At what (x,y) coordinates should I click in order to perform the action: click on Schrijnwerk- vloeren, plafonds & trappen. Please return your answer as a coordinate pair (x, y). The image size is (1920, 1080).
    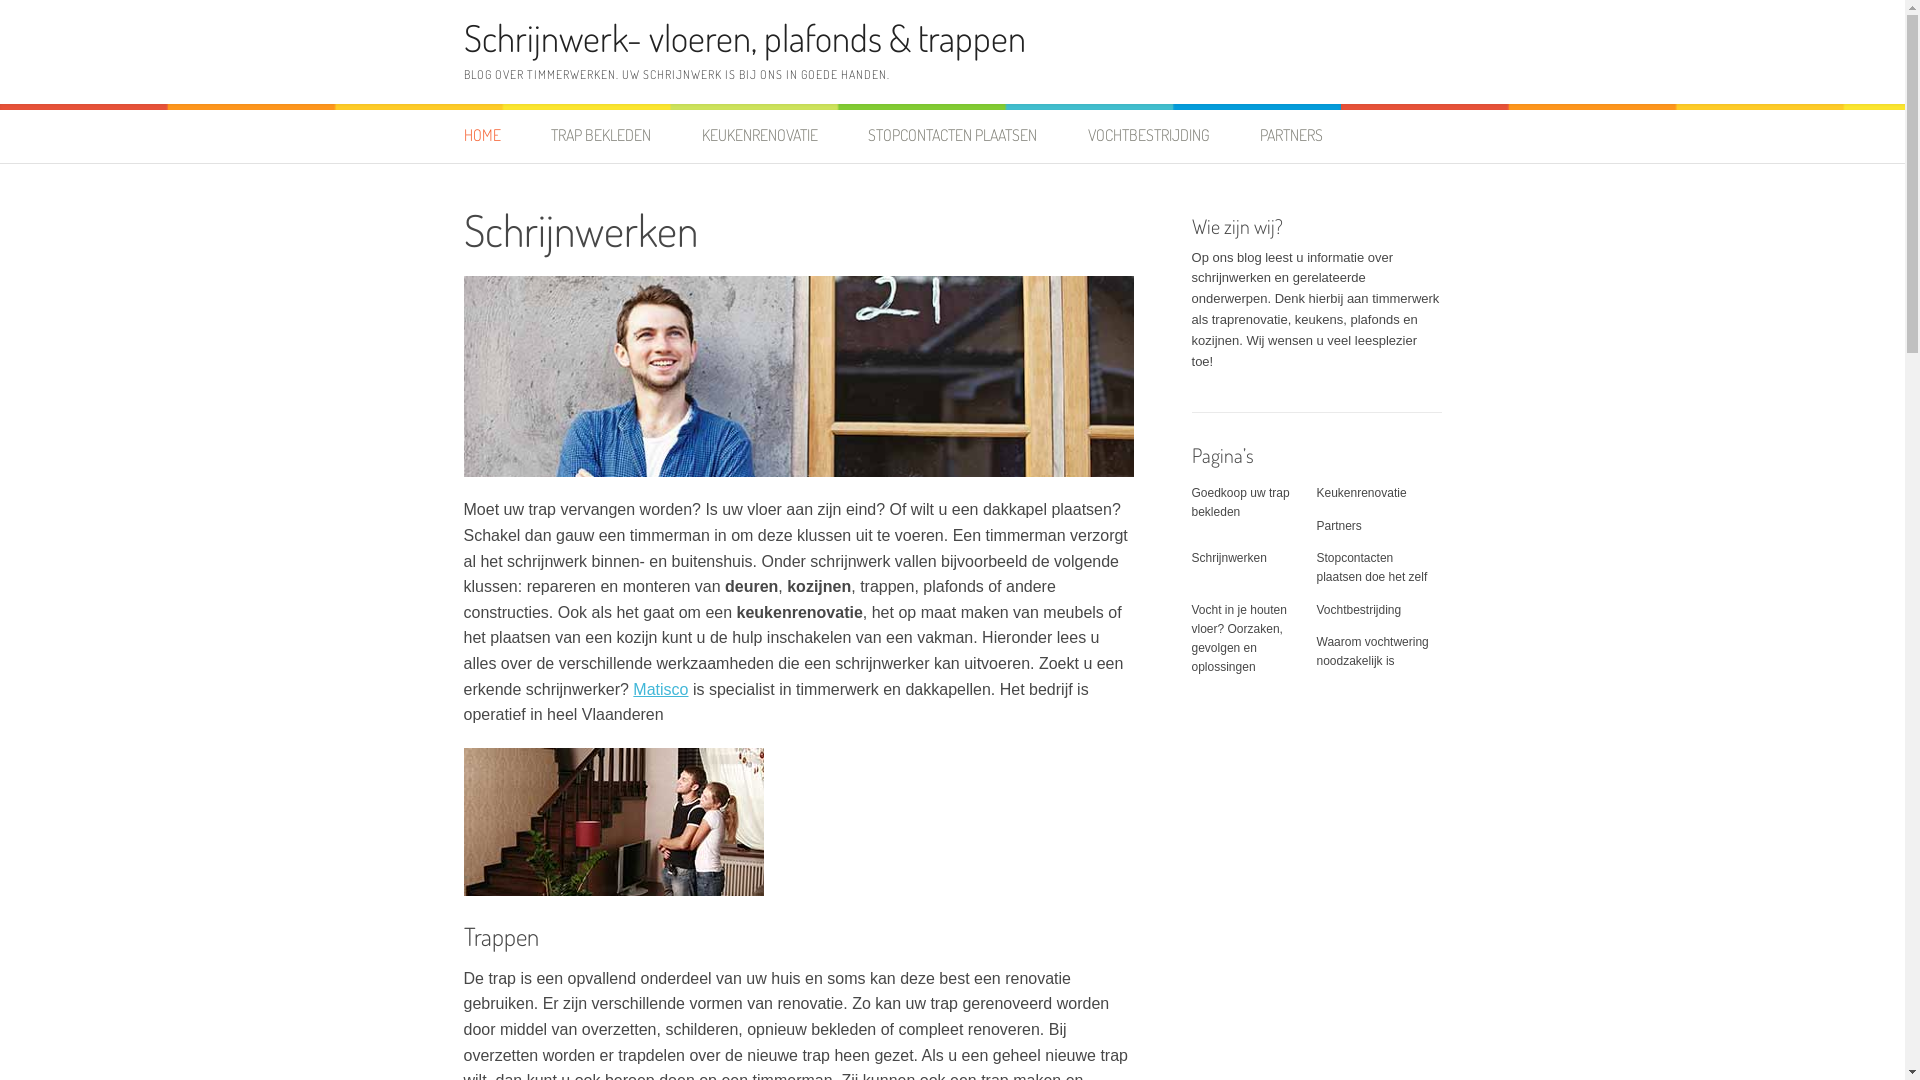
    Looking at the image, I should click on (745, 38).